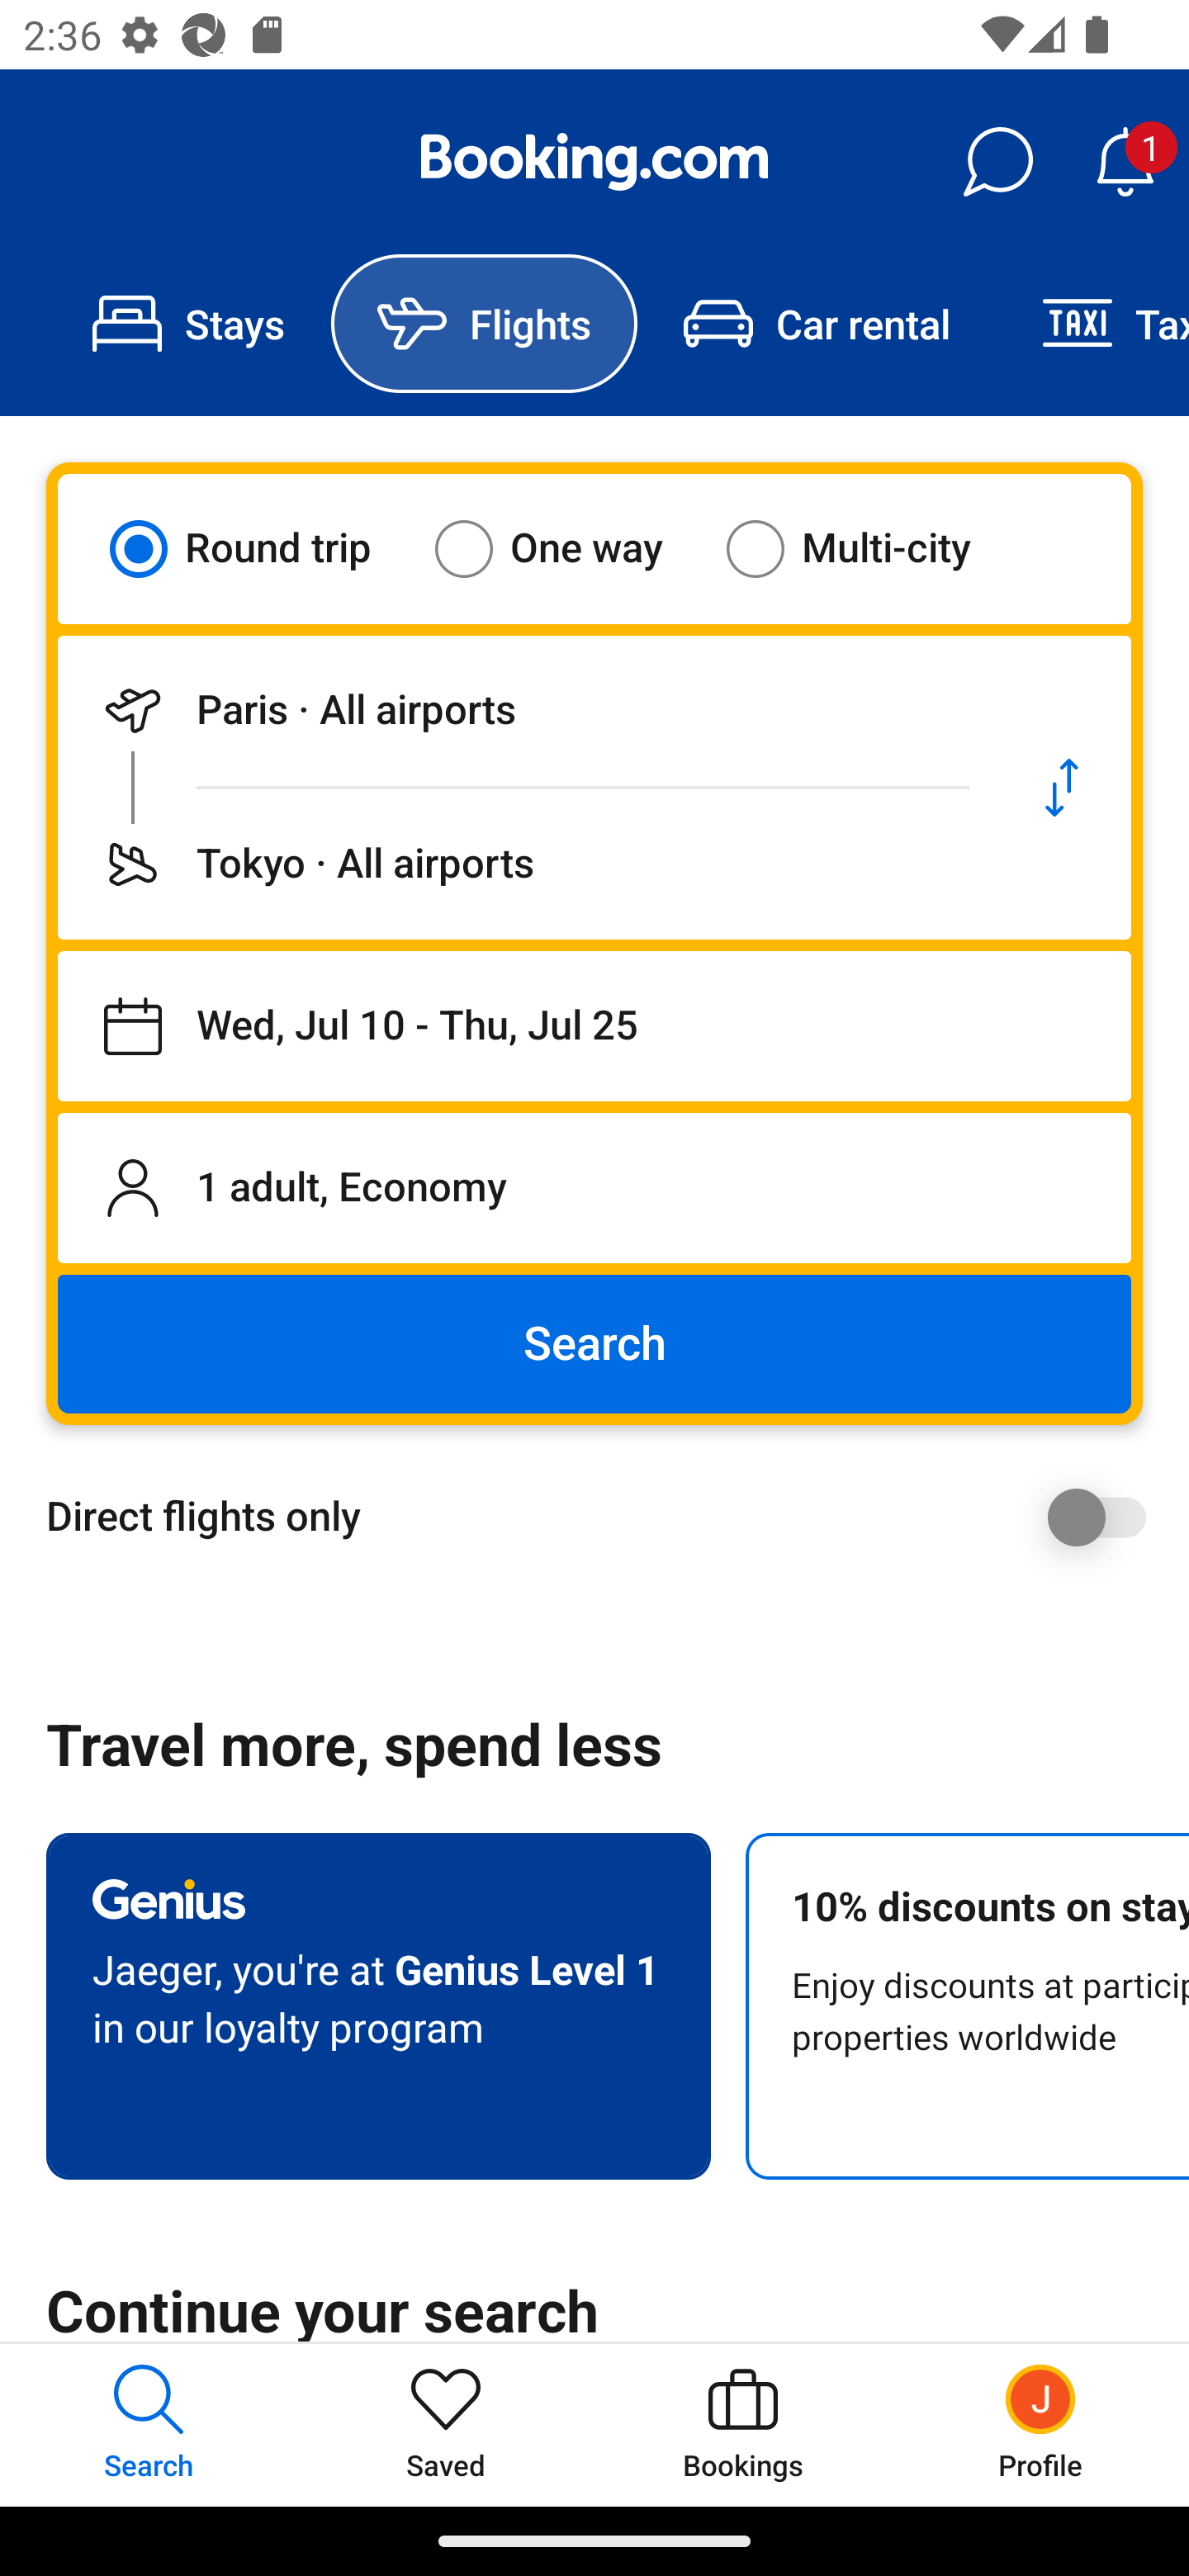 The image size is (1189, 2576). I want to click on Car rental, so click(816, 324).